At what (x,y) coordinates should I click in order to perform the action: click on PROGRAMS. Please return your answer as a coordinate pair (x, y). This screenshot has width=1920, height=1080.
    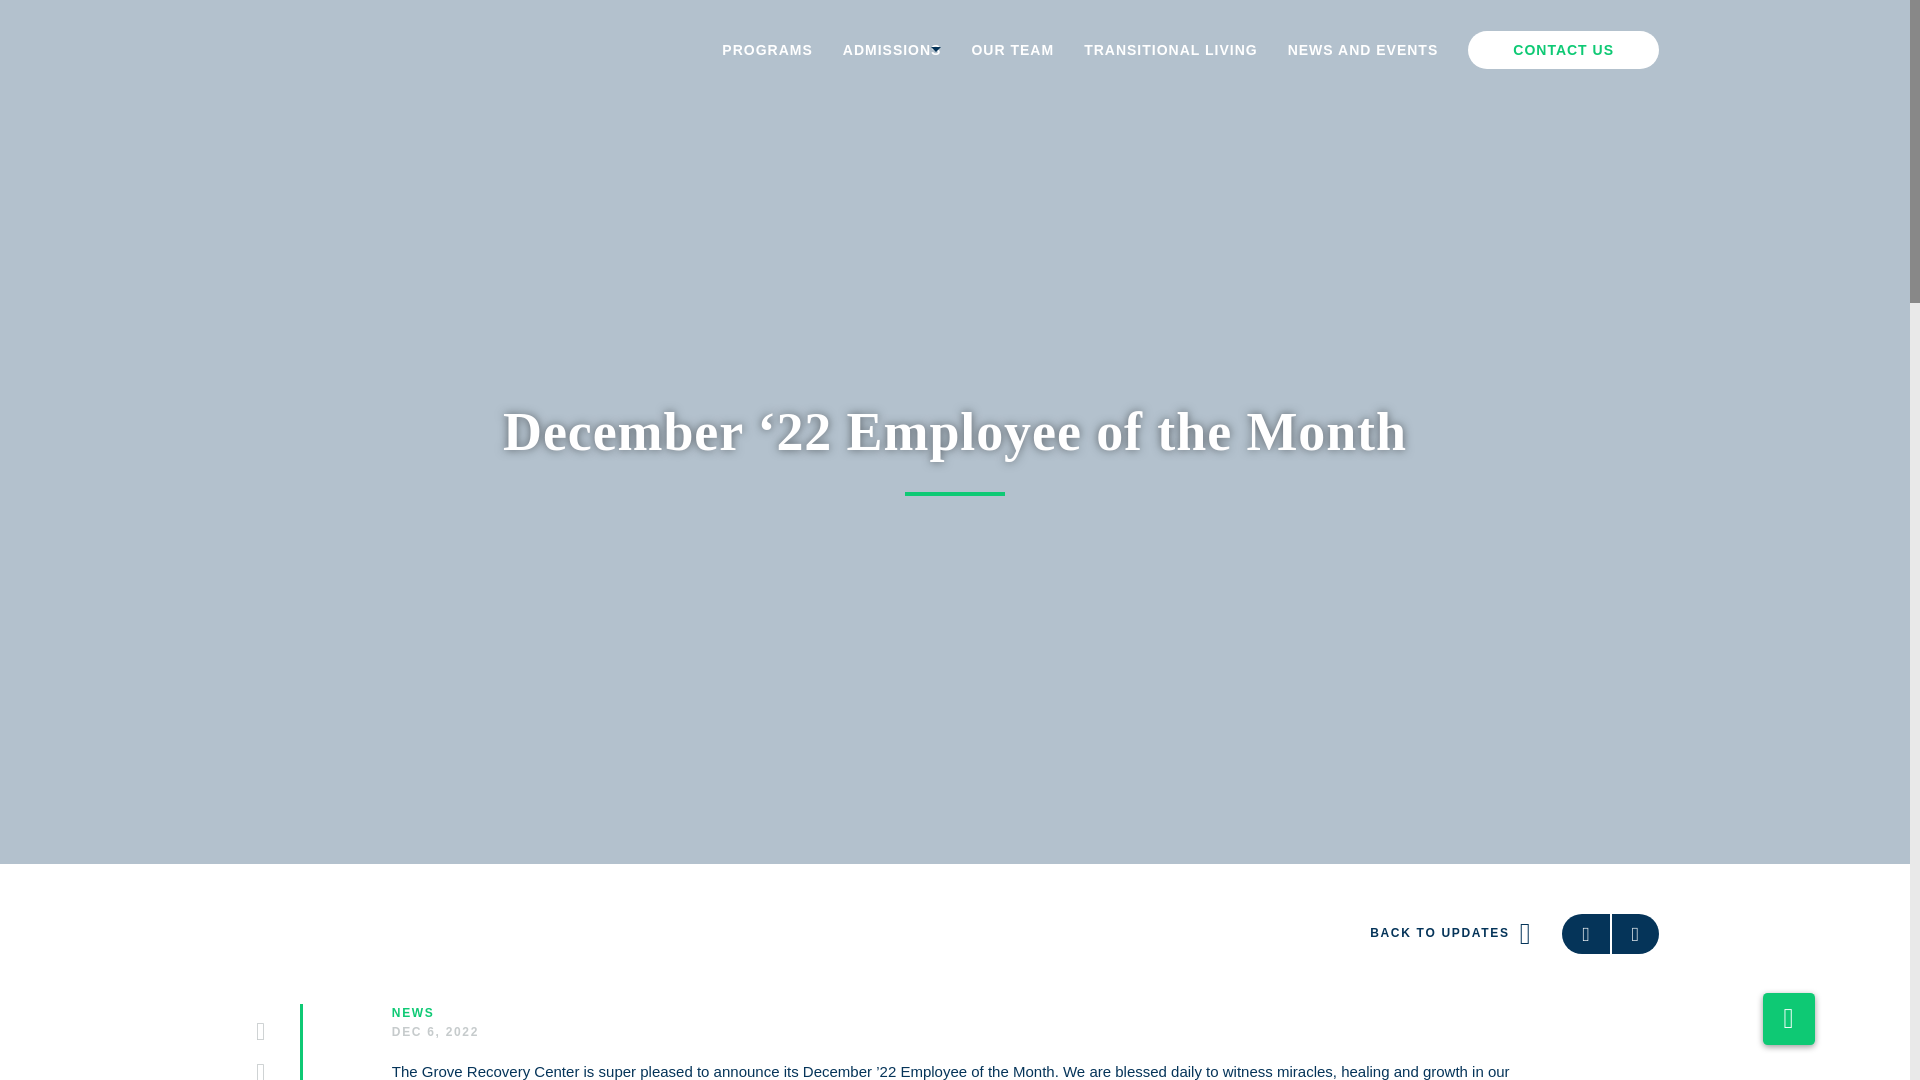
    Looking at the image, I should click on (766, 50).